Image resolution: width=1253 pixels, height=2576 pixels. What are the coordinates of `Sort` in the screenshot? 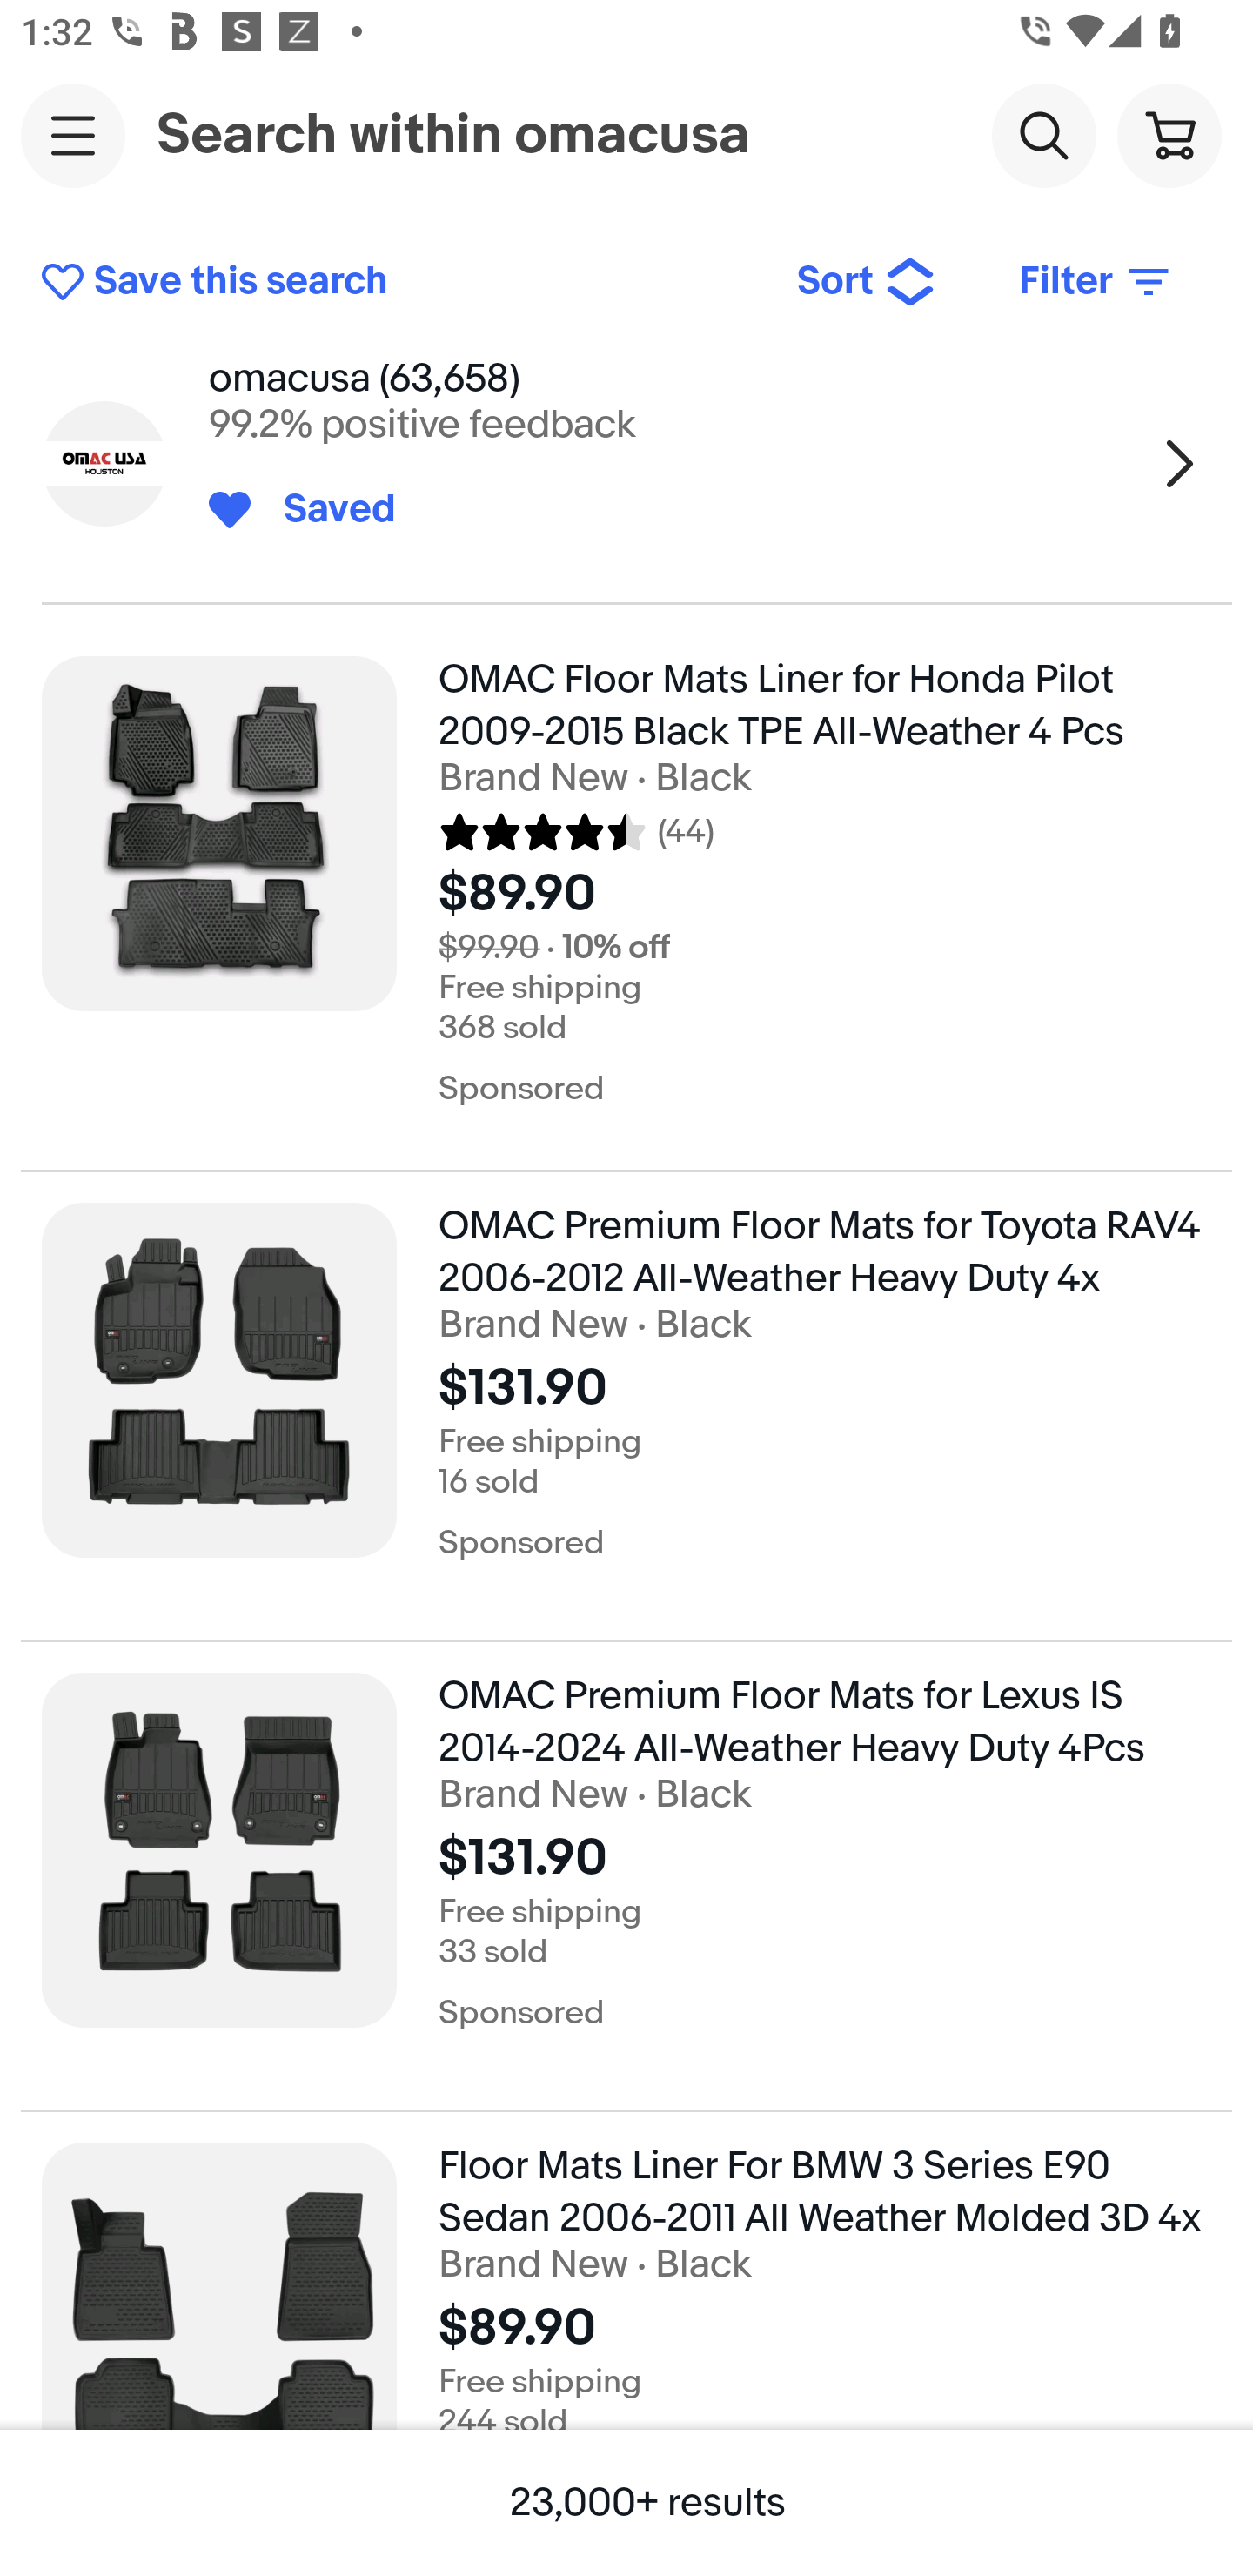 It's located at (867, 282).